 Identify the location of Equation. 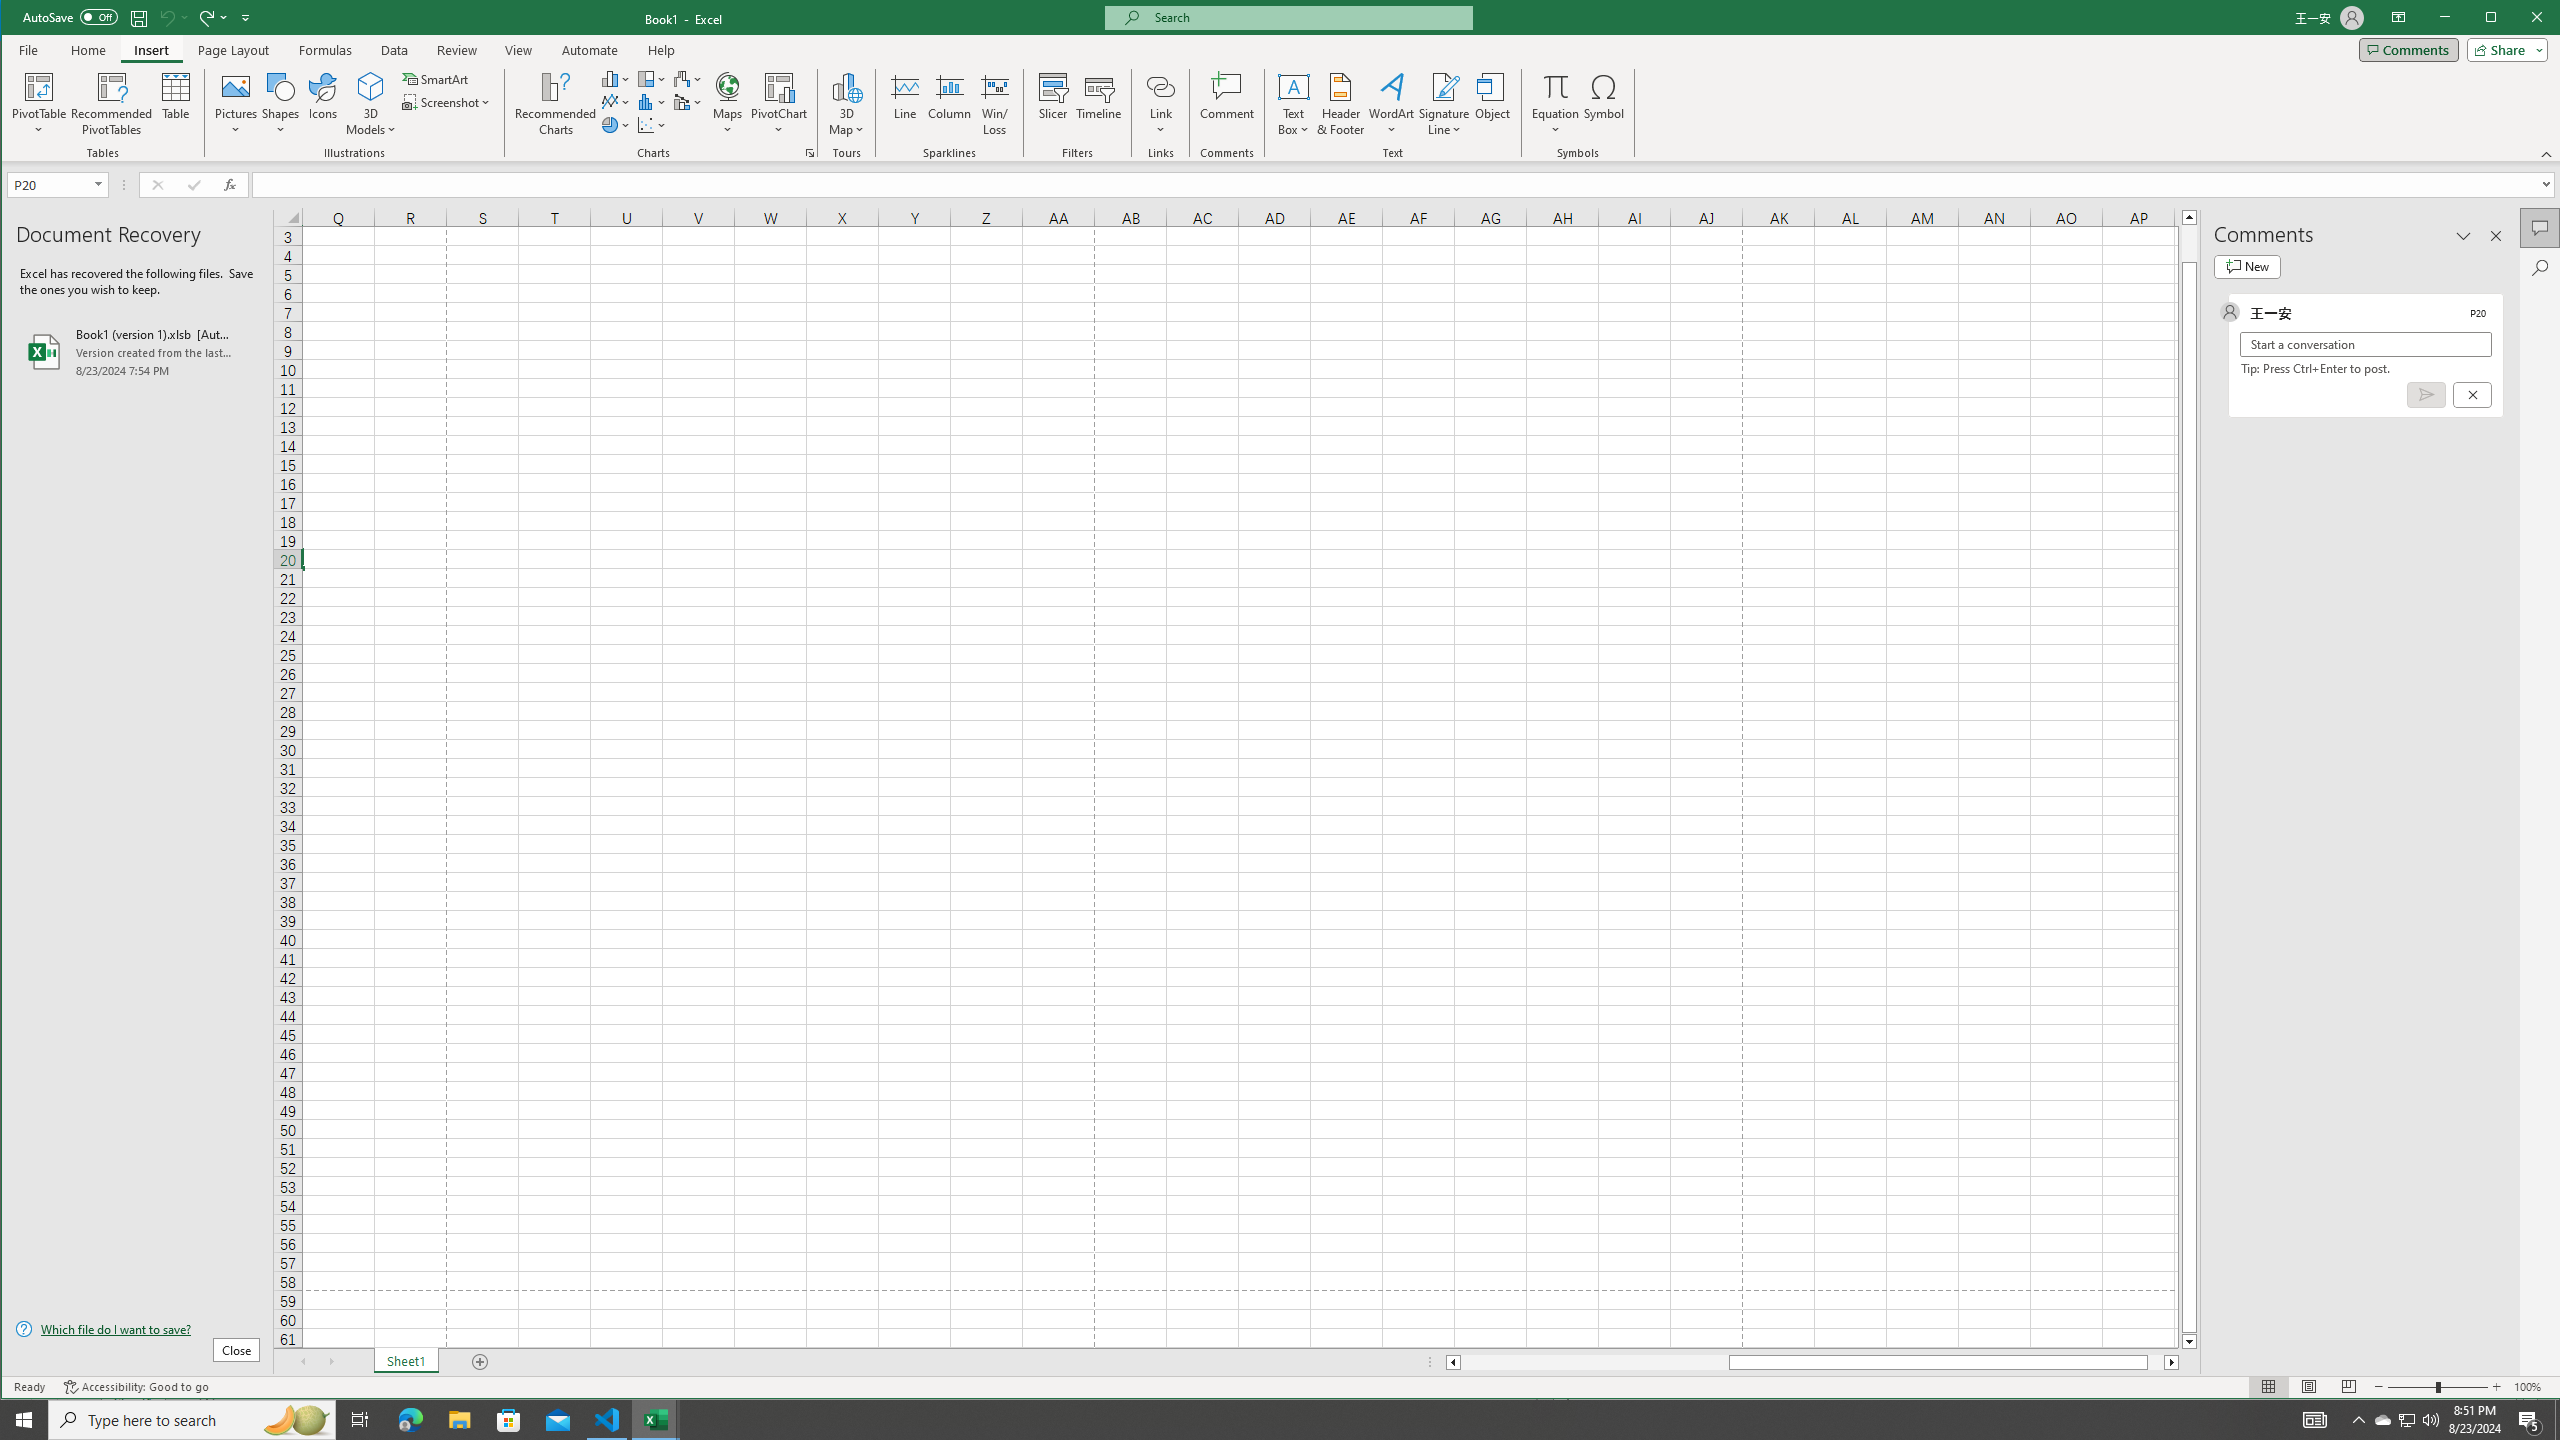
(1556, 86).